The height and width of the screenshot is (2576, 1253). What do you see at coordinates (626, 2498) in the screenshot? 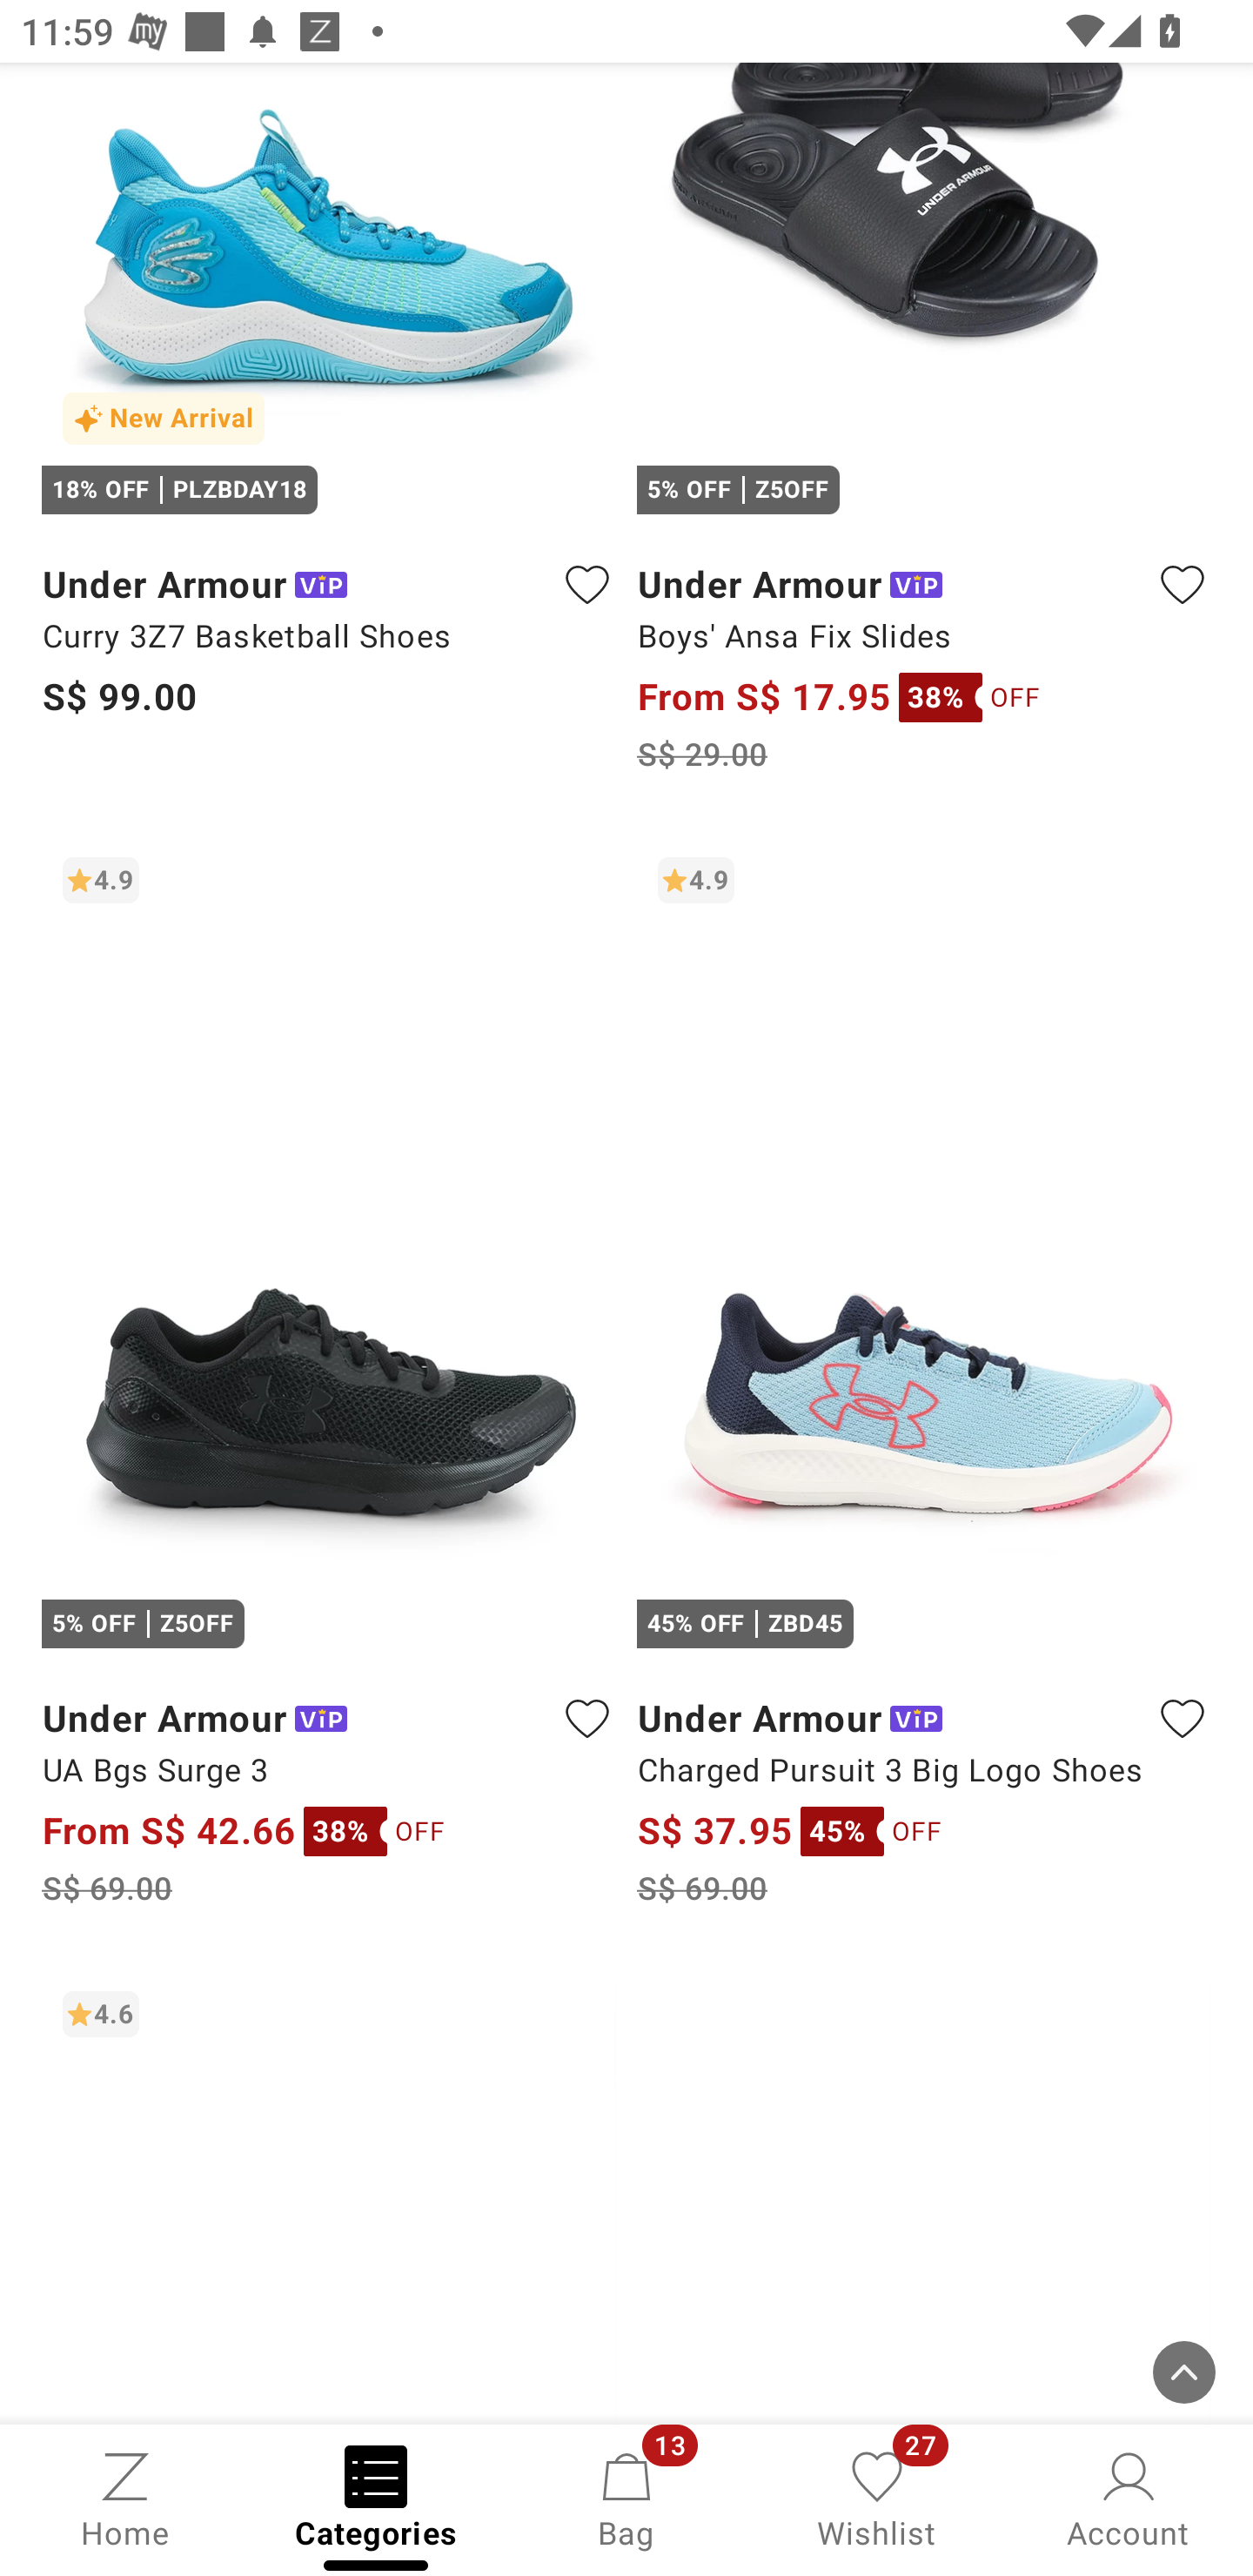
I see `Bag, 13 new notifications Bag` at bounding box center [626, 2498].